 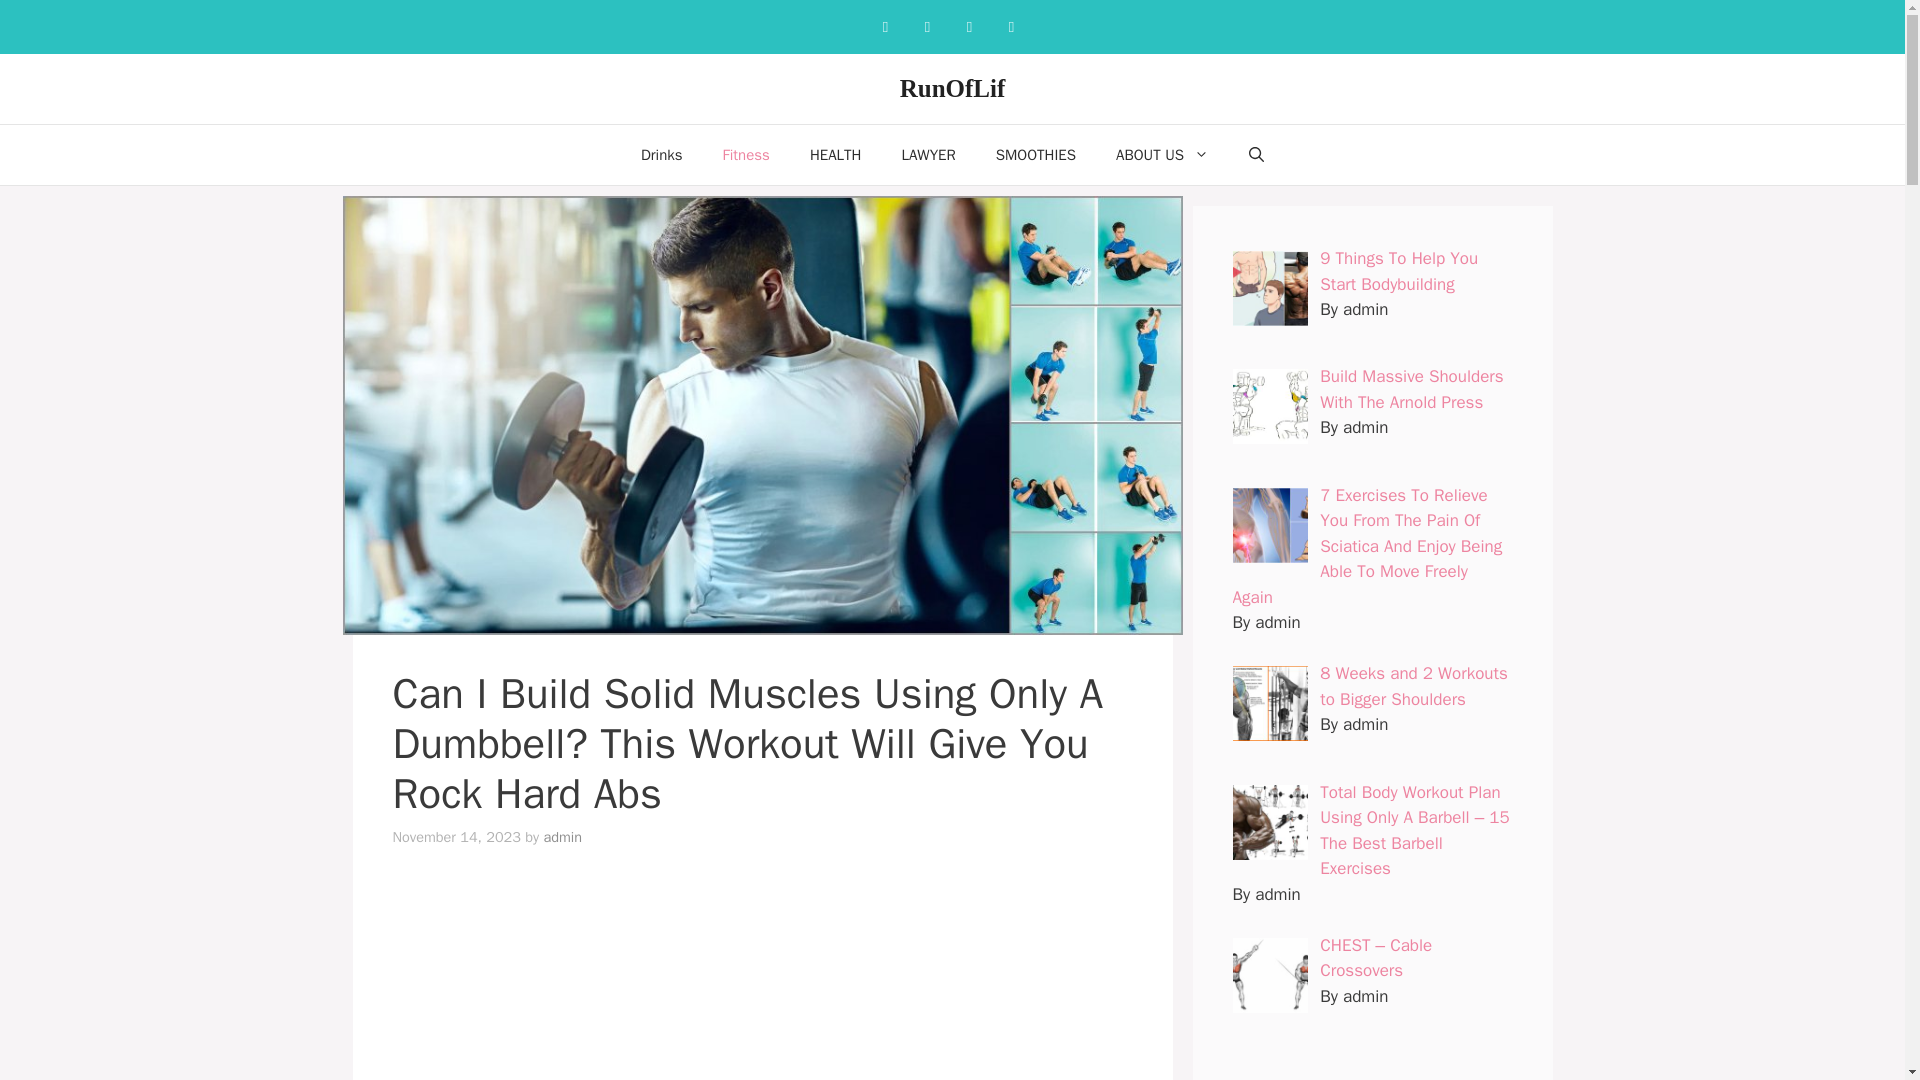 What do you see at coordinates (1414, 686) in the screenshot?
I see `8 Weeks and 2 Workouts to Bigger Shoulders` at bounding box center [1414, 686].